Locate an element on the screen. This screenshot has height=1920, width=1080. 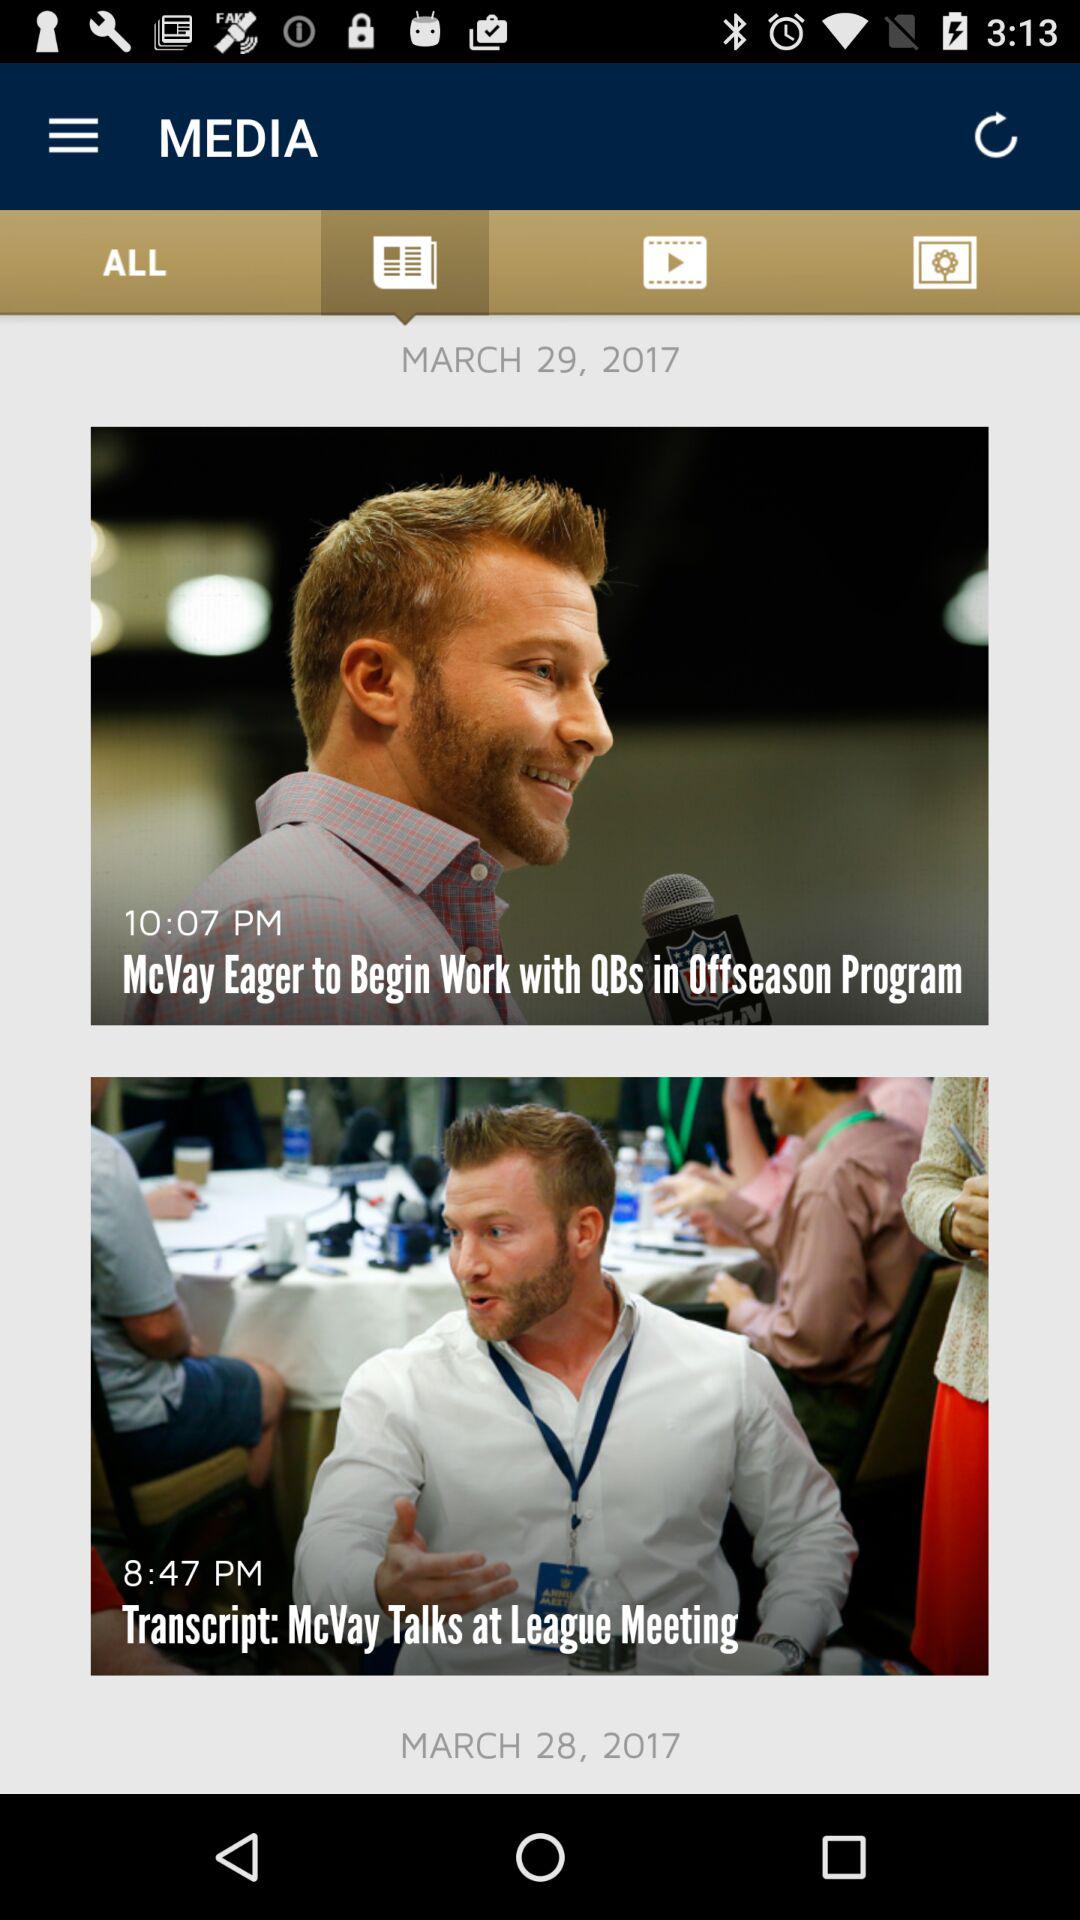
click the app to the left of media item is located at coordinates (73, 136).